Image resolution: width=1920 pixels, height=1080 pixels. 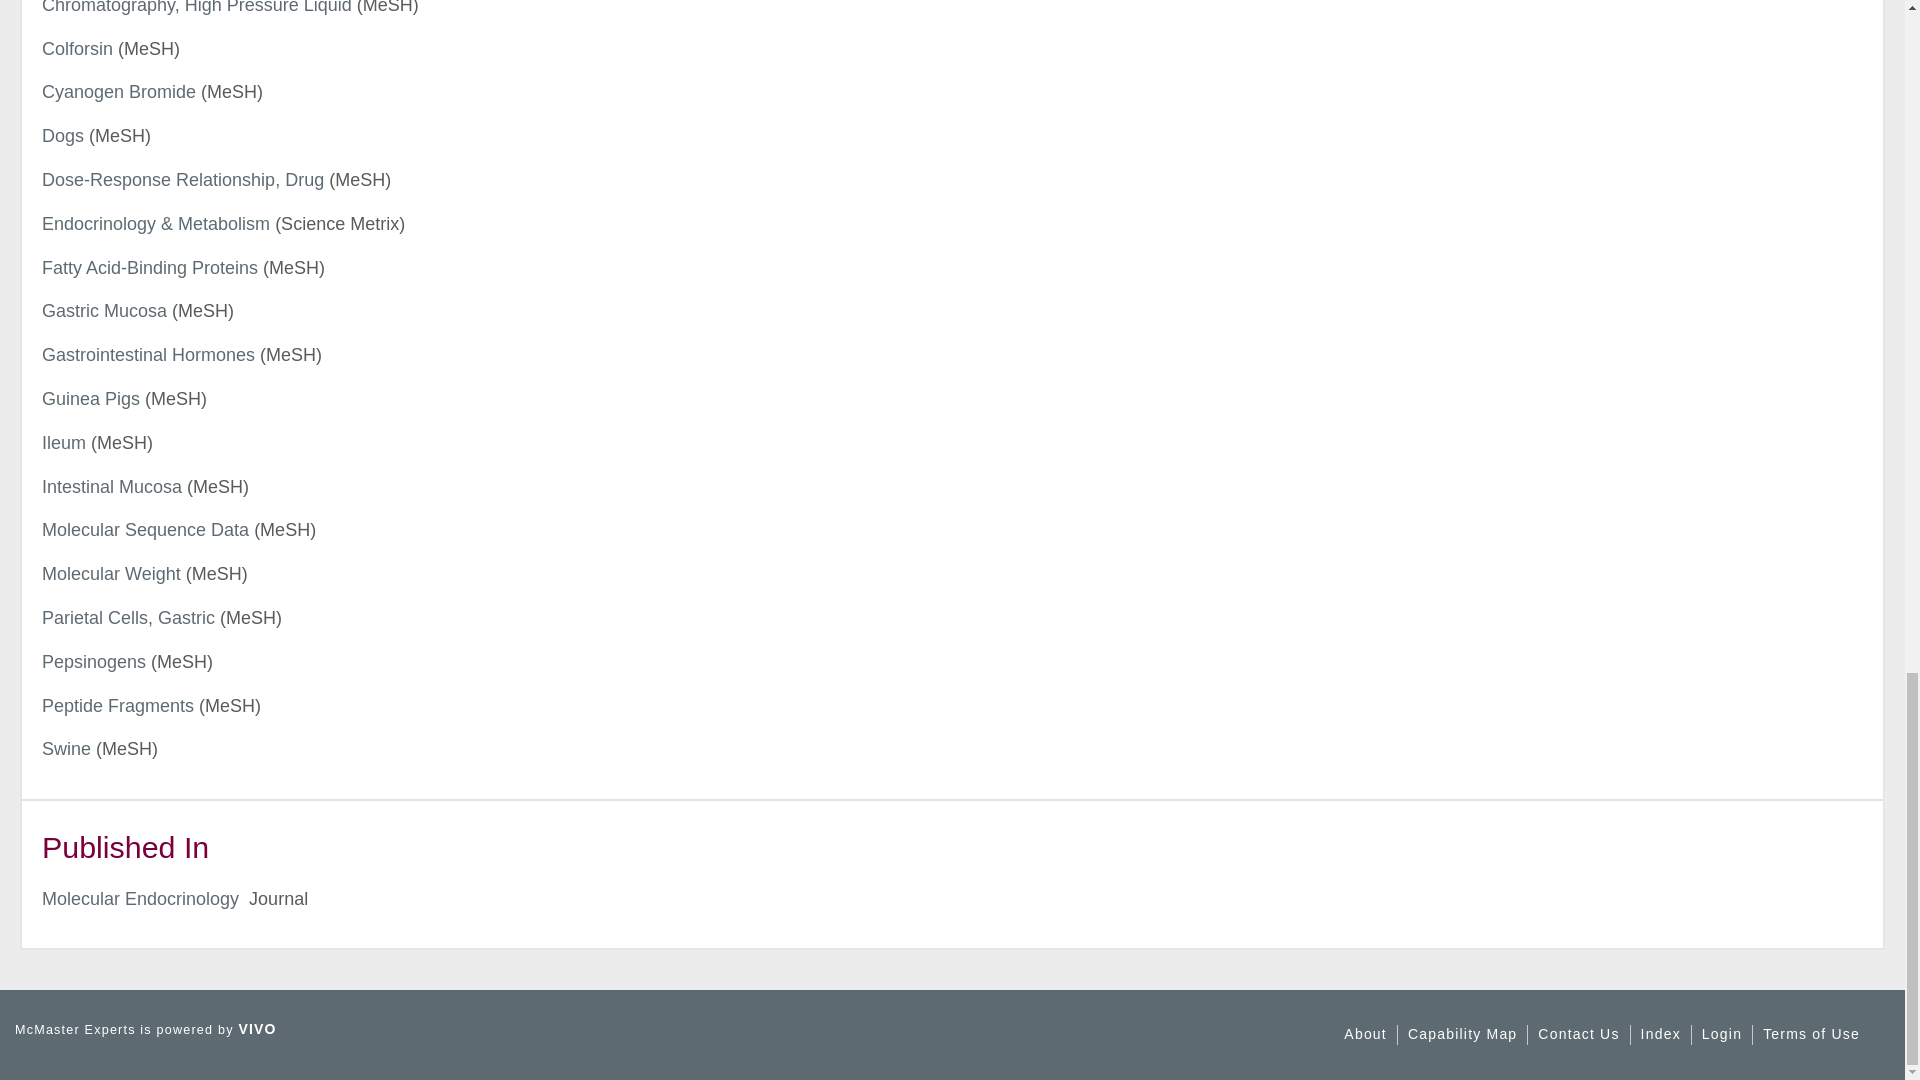 I want to click on Pepsinogens, so click(x=94, y=662).